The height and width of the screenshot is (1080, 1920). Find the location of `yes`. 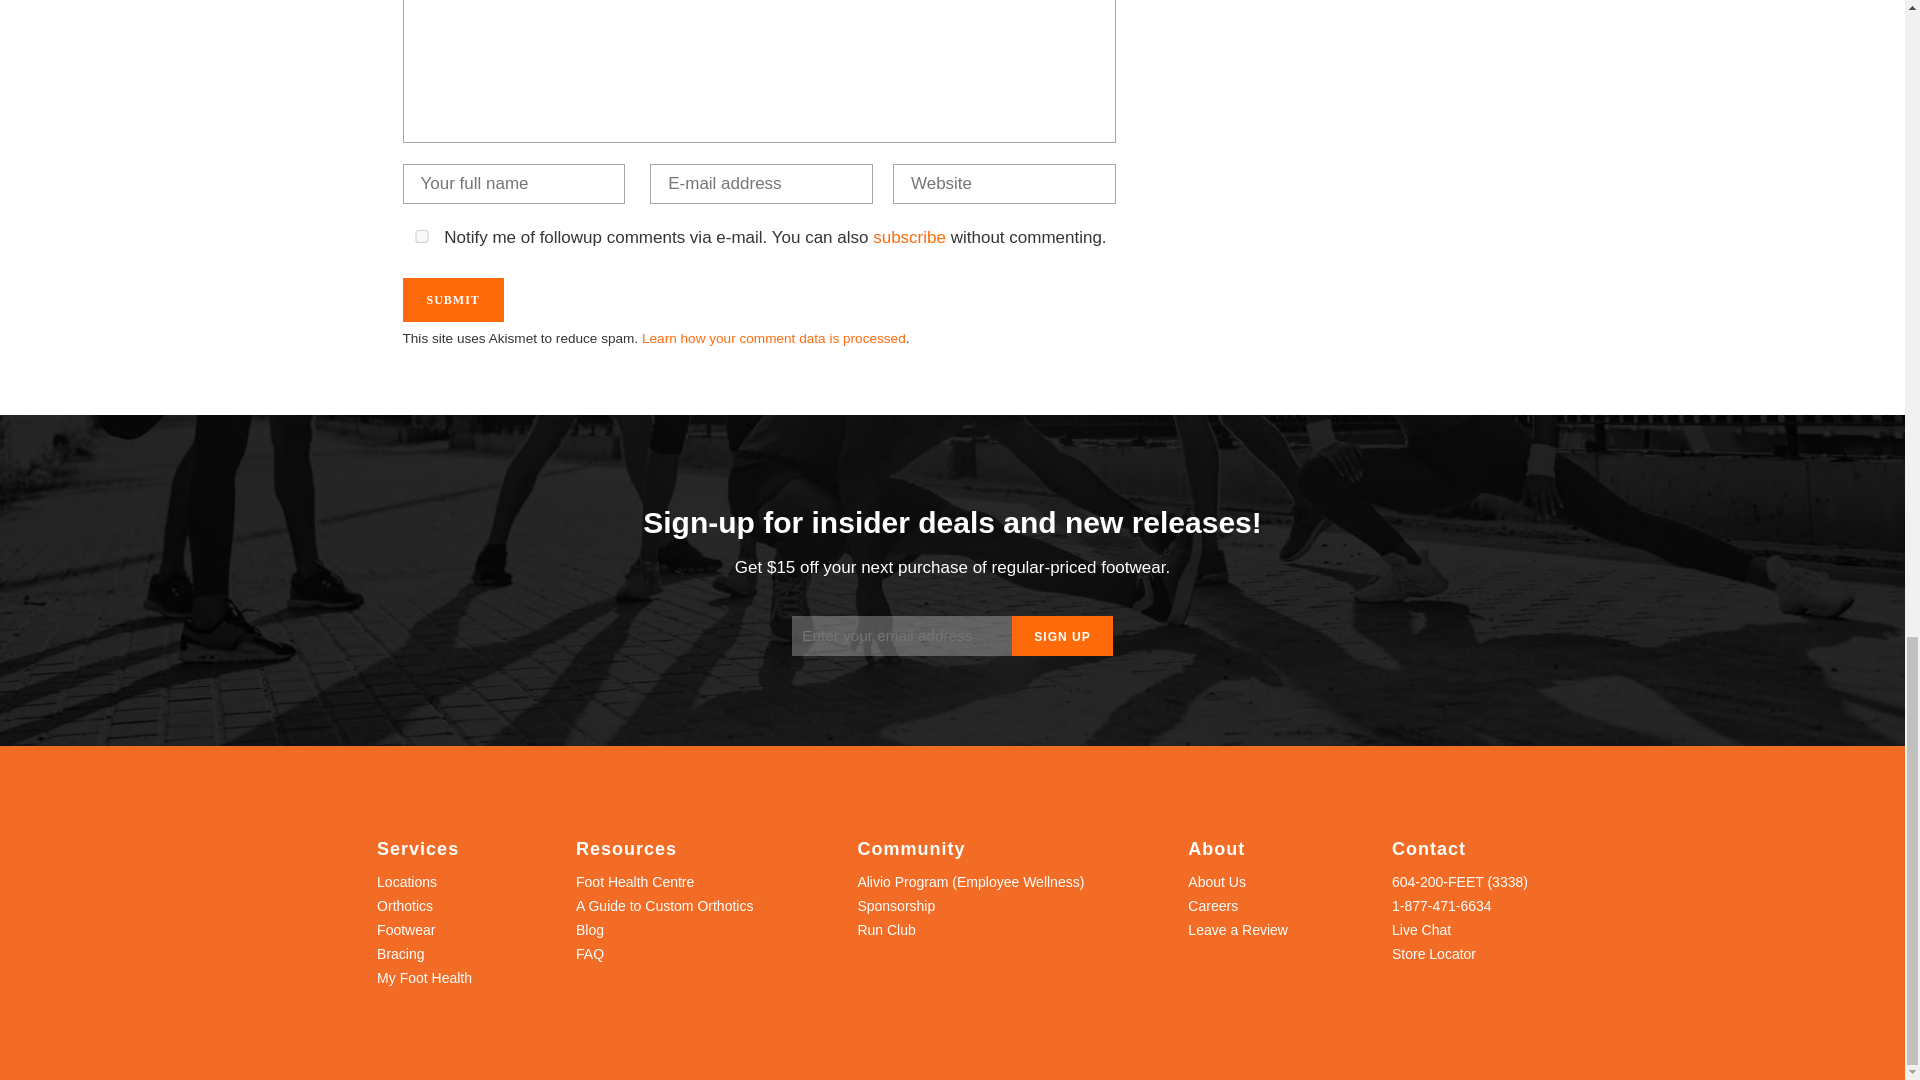

yes is located at coordinates (420, 236).